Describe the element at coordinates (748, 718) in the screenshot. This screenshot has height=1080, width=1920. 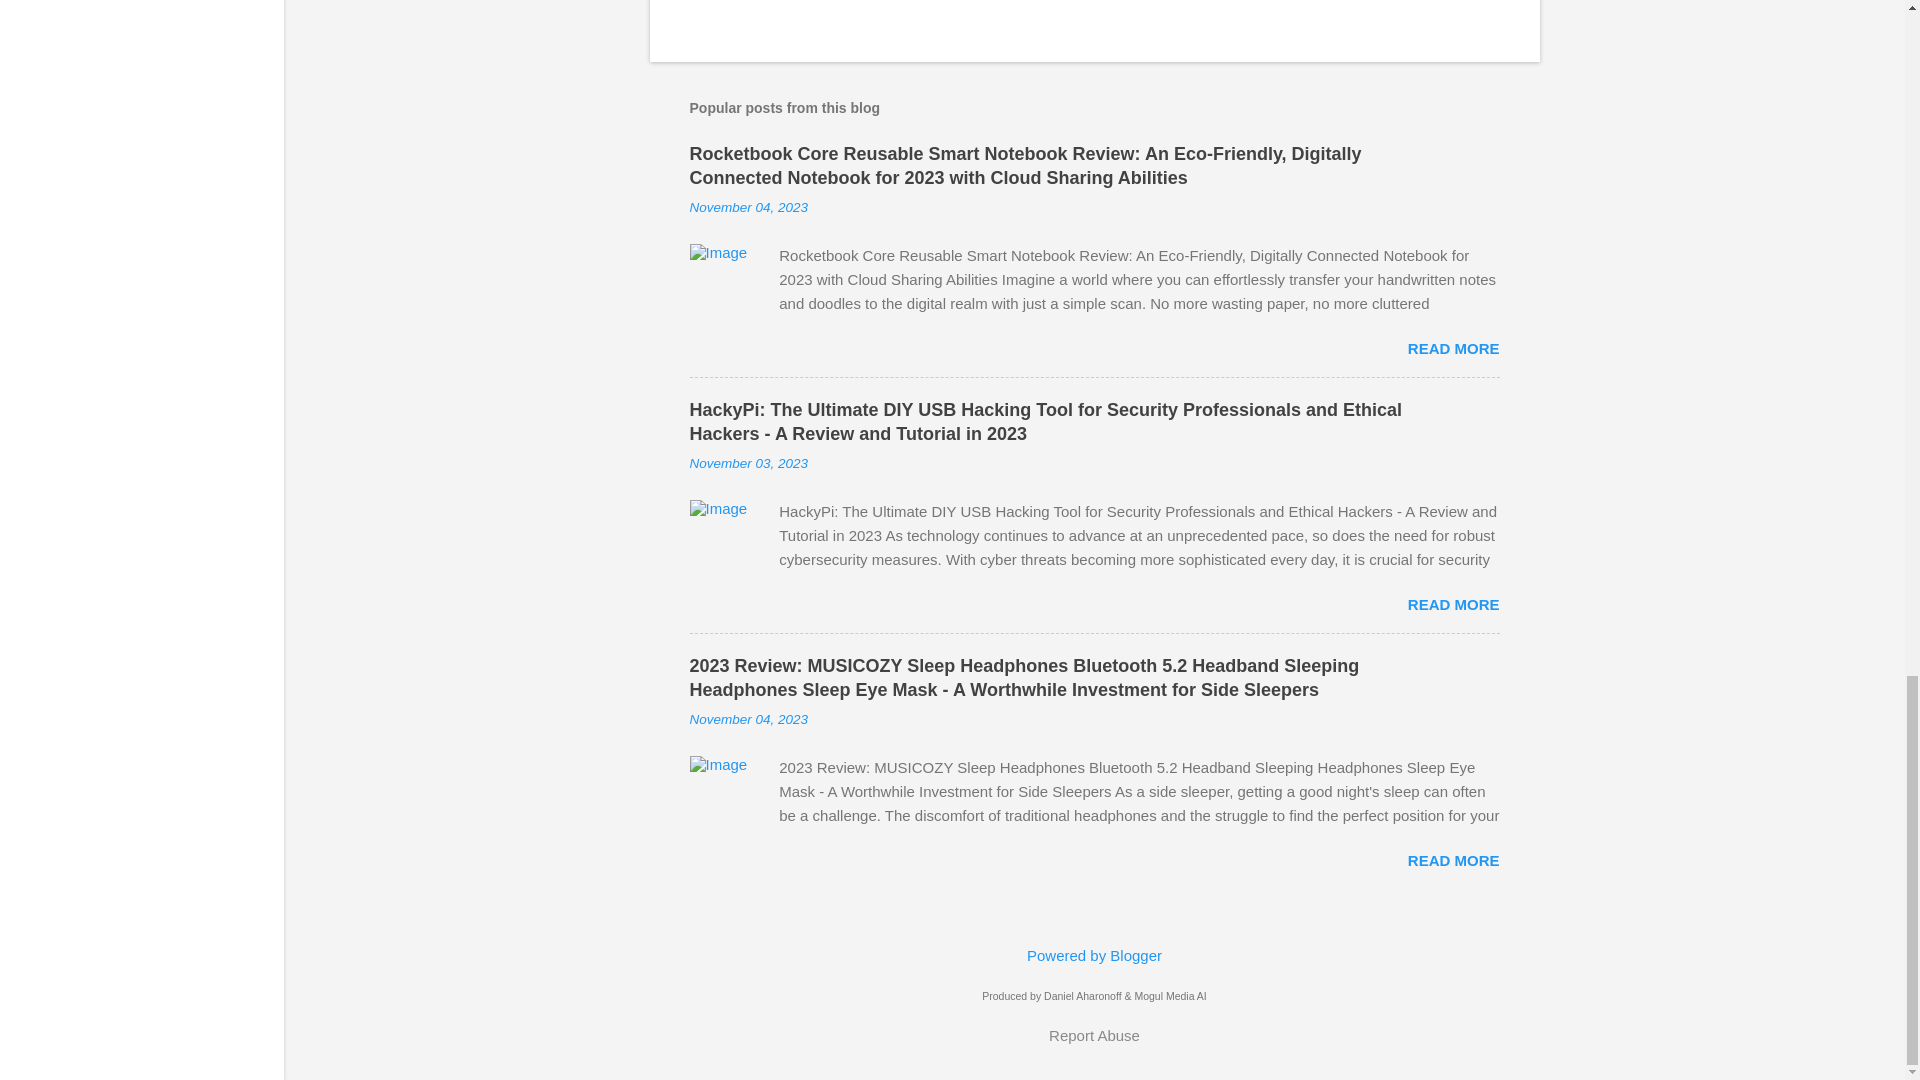
I see `permanent link` at that location.